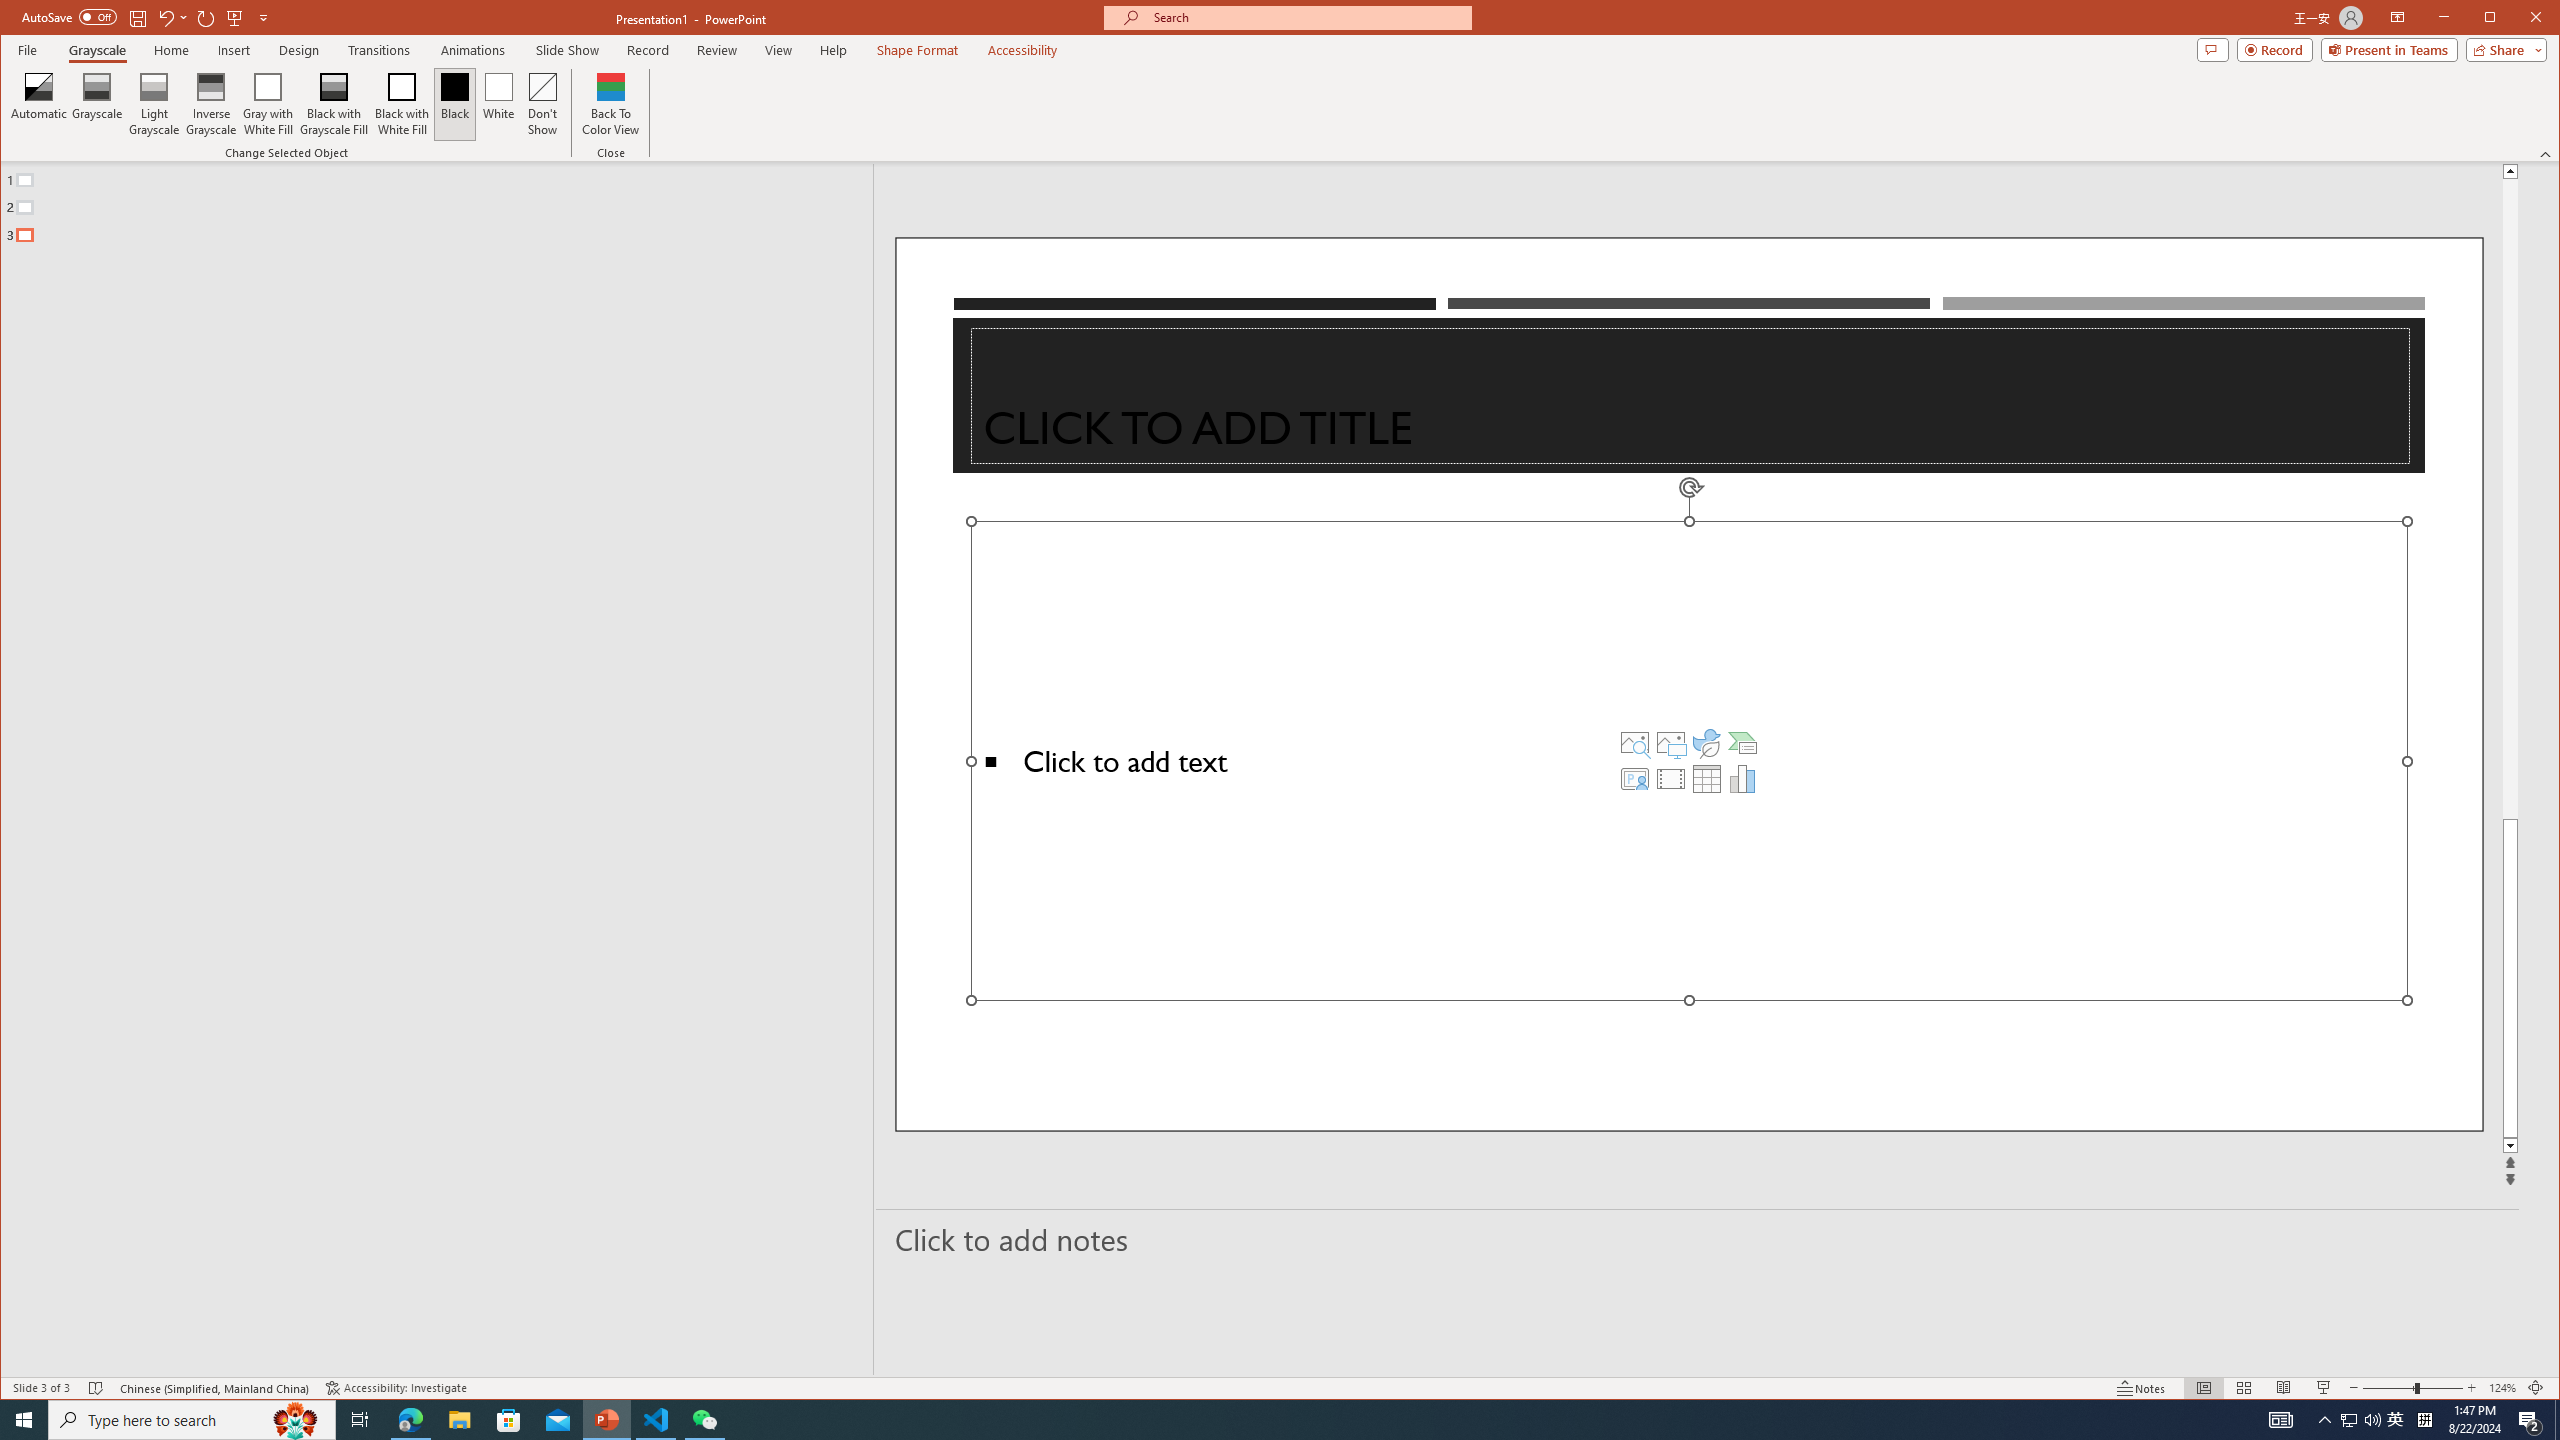 This screenshot has height=1440, width=2560. Describe the element at coordinates (456, 104) in the screenshot. I see `Black` at that location.